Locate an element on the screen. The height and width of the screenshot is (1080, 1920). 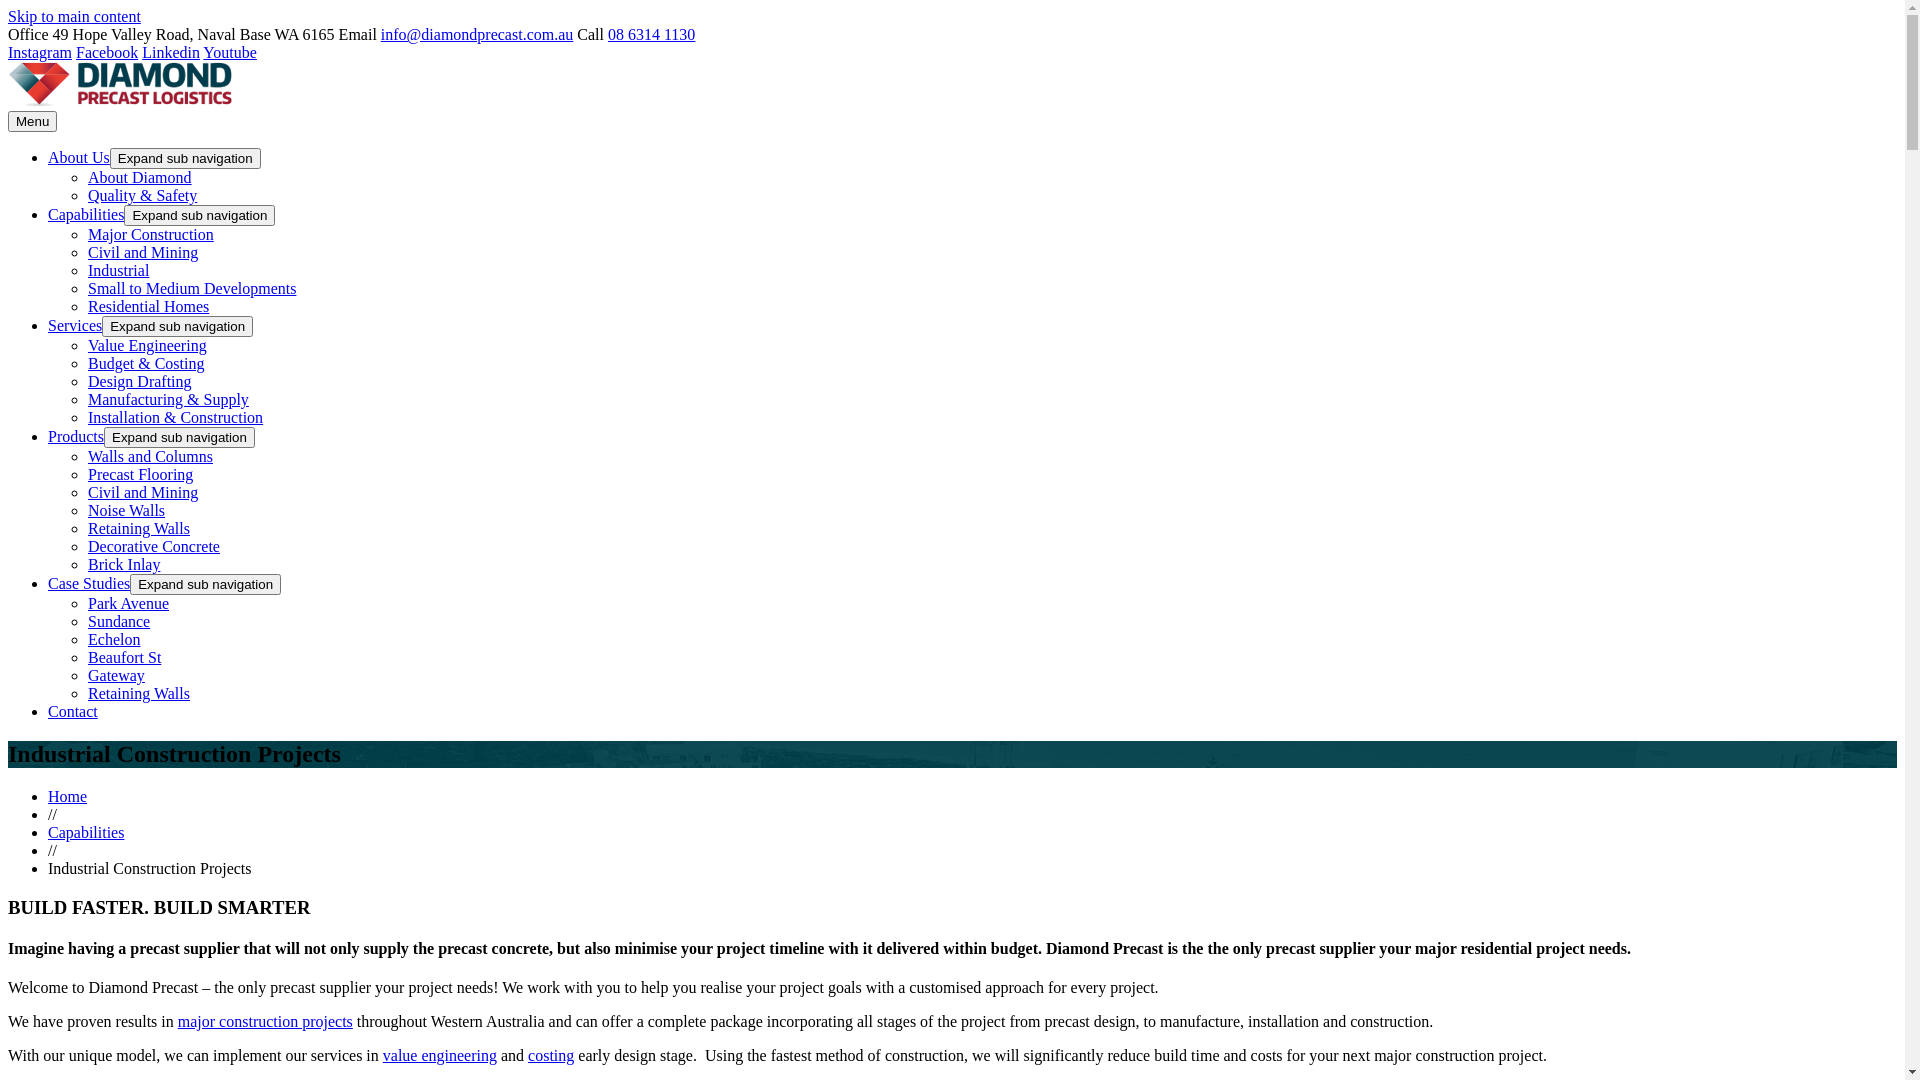
major construction projects is located at coordinates (266, 1022).